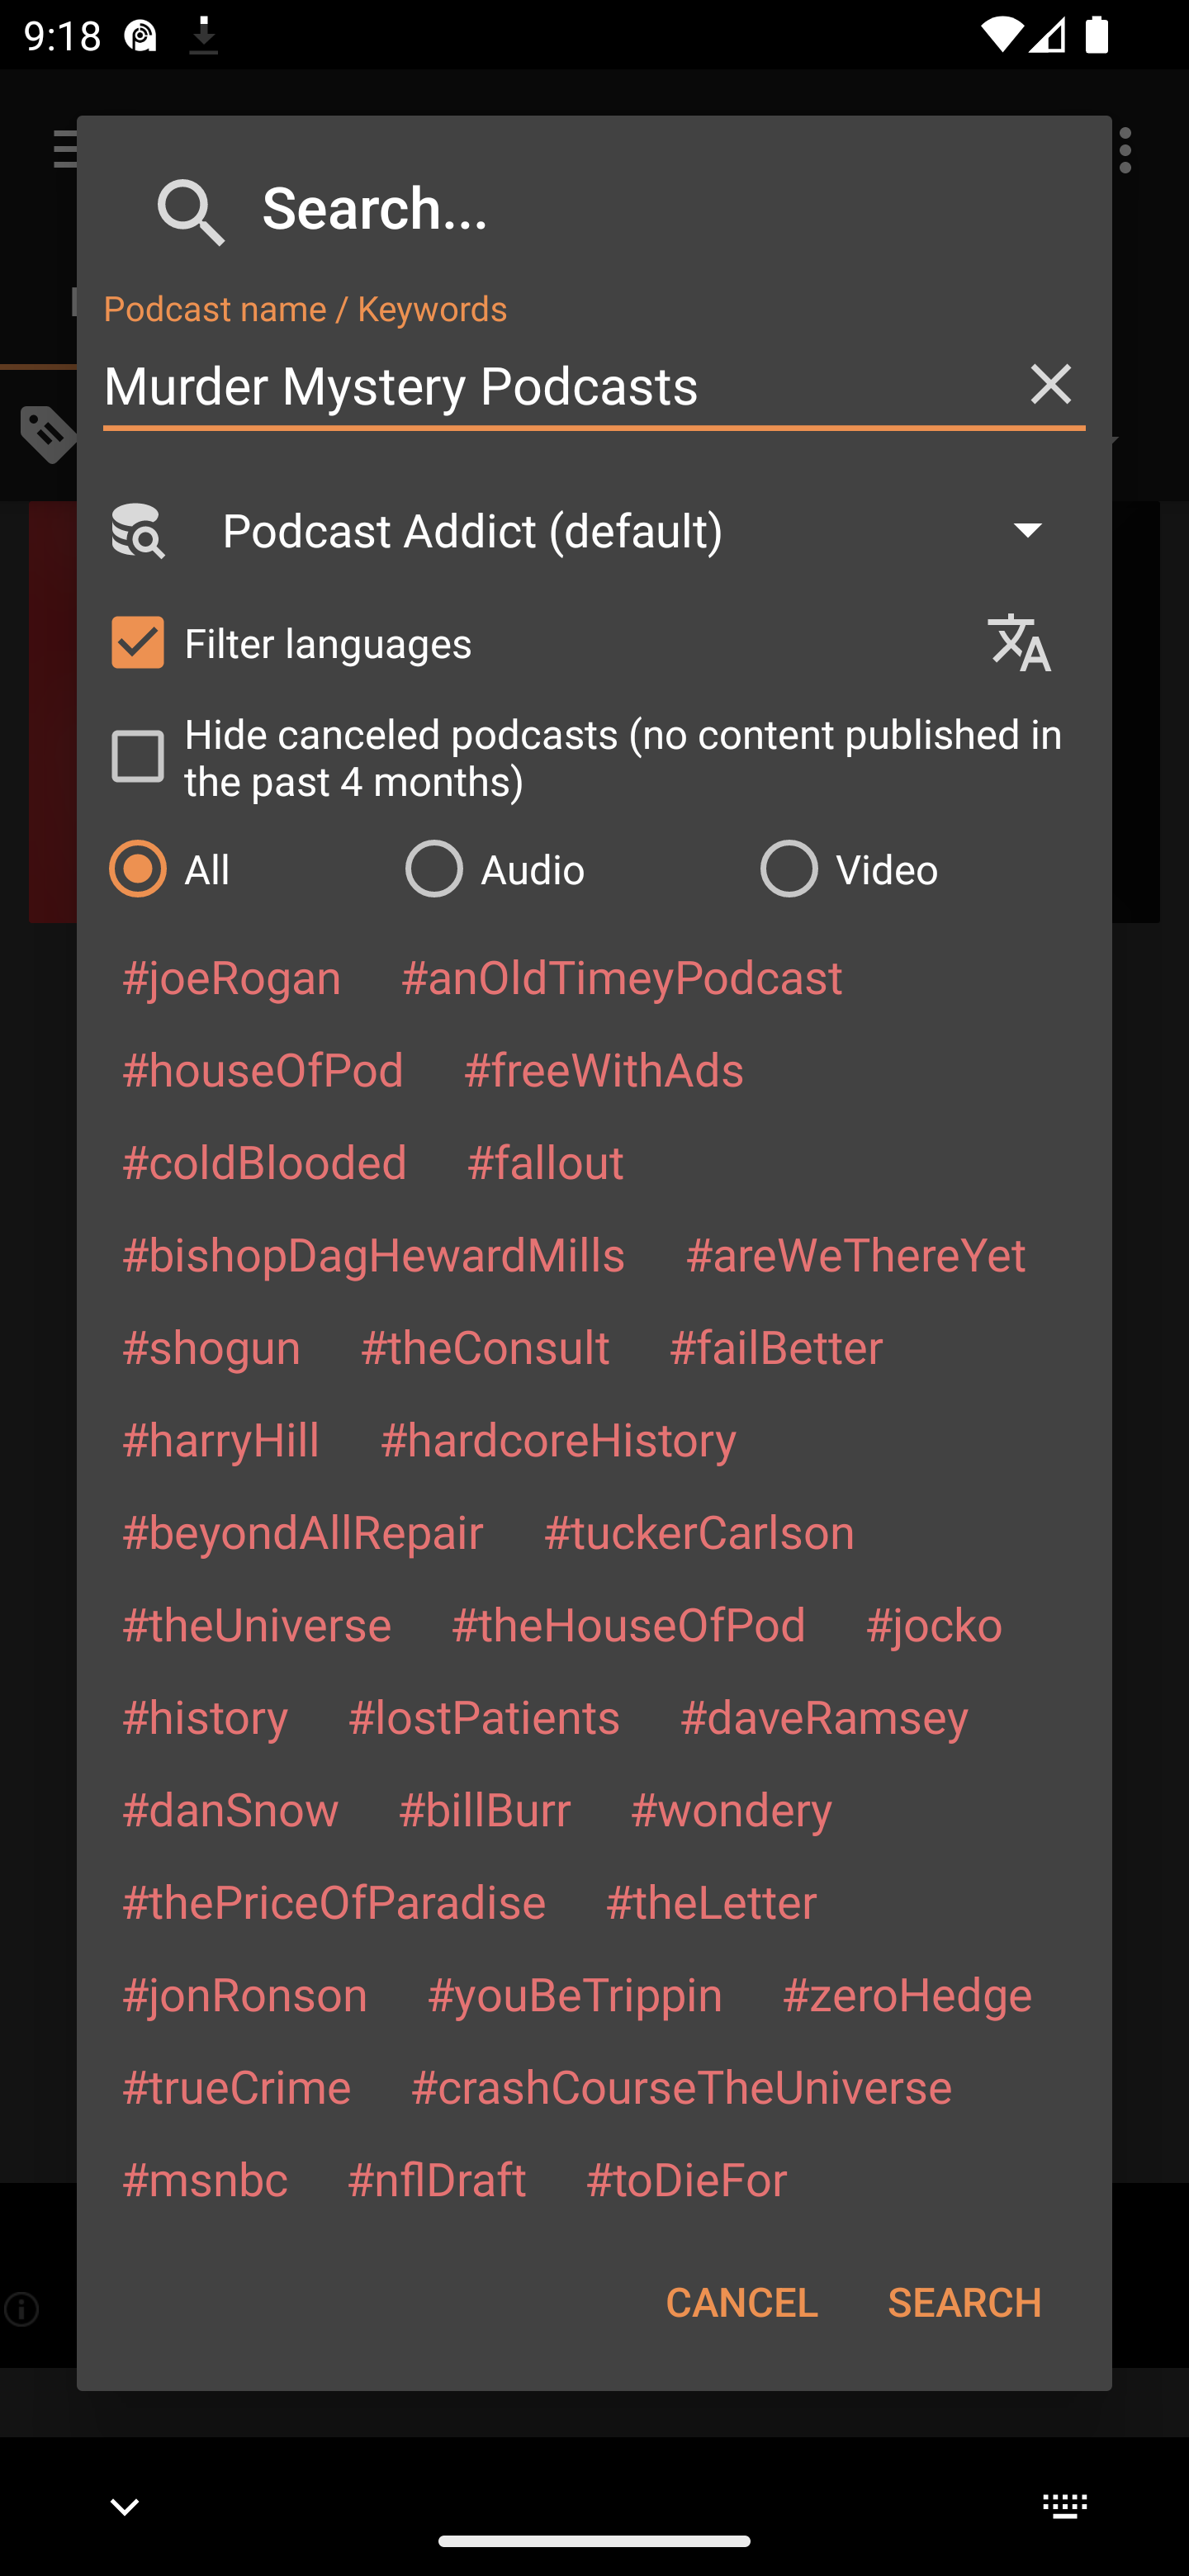  What do you see at coordinates (594, 385) in the screenshot?
I see `Murder Mystery Podcasts` at bounding box center [594, 385].